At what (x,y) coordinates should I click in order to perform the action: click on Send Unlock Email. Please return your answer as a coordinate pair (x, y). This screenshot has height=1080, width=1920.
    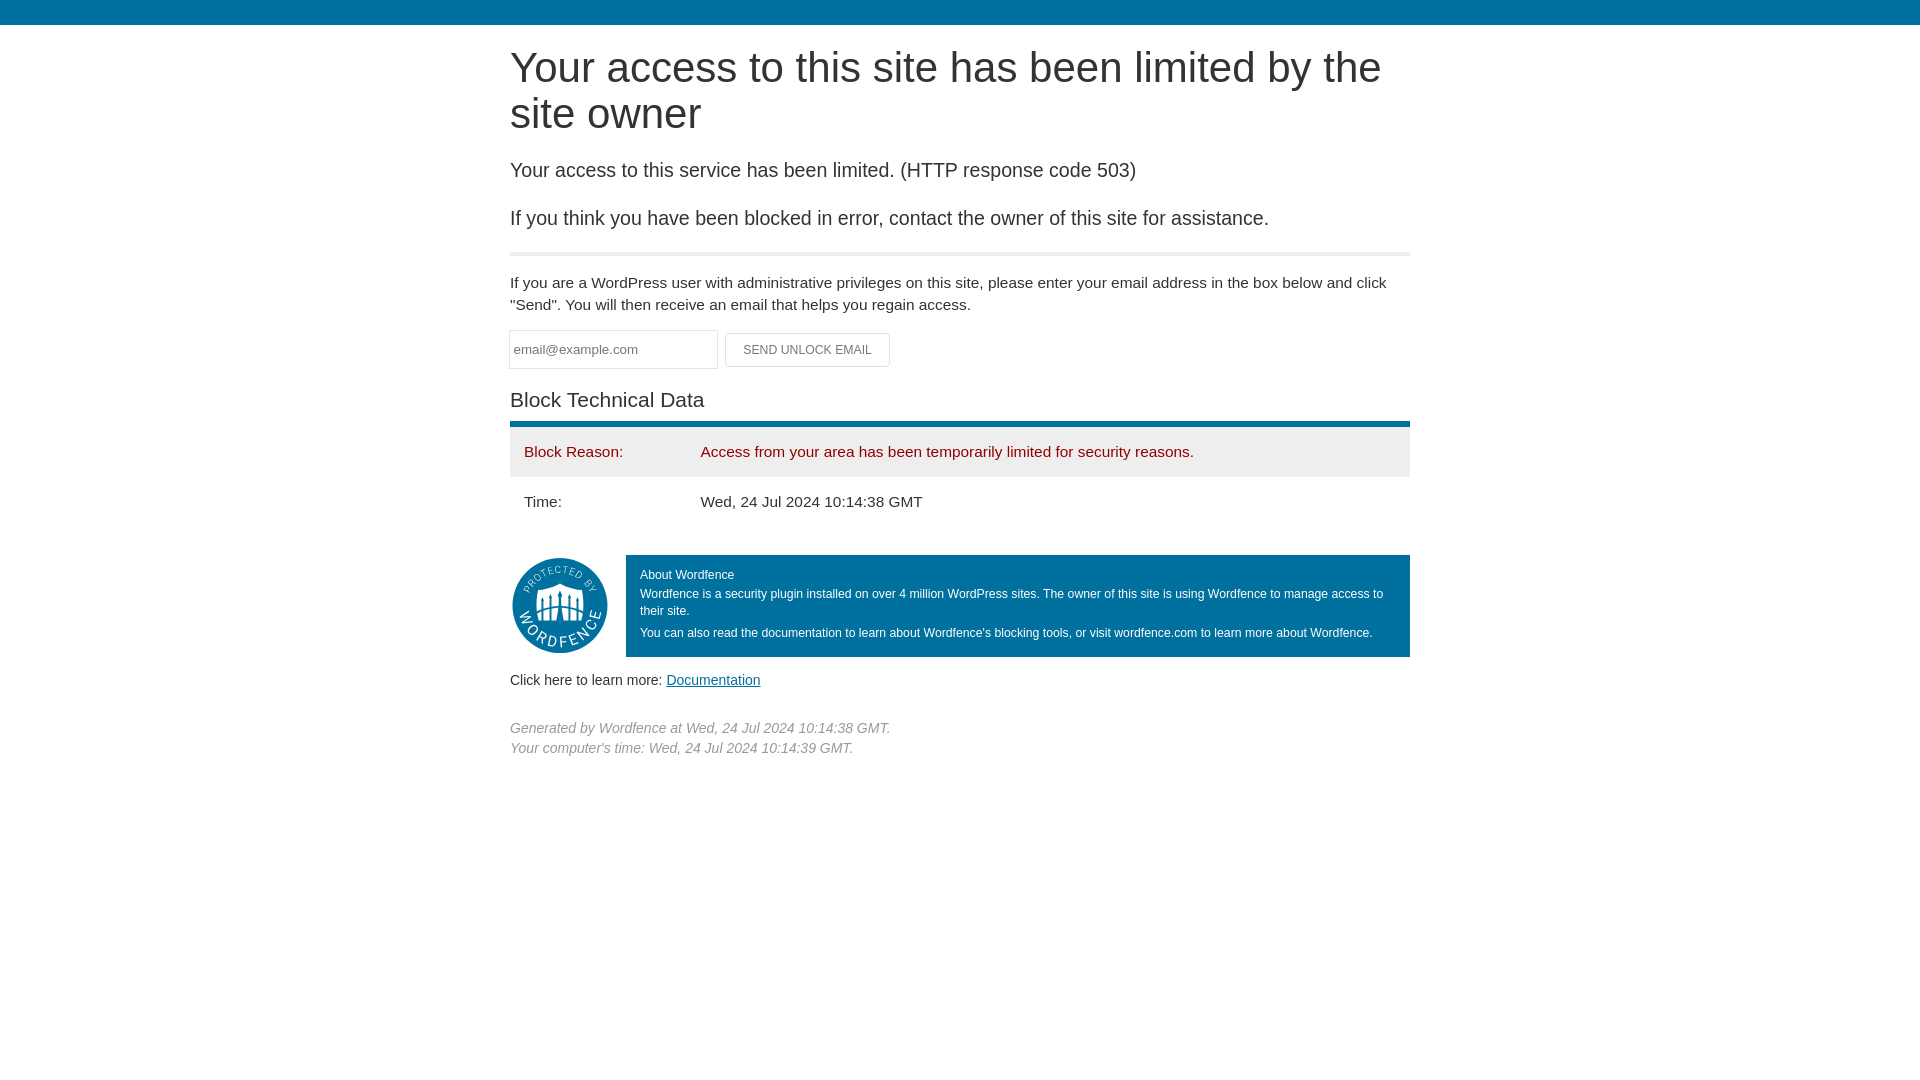
    Looking at the image, I should click on (808, 350).